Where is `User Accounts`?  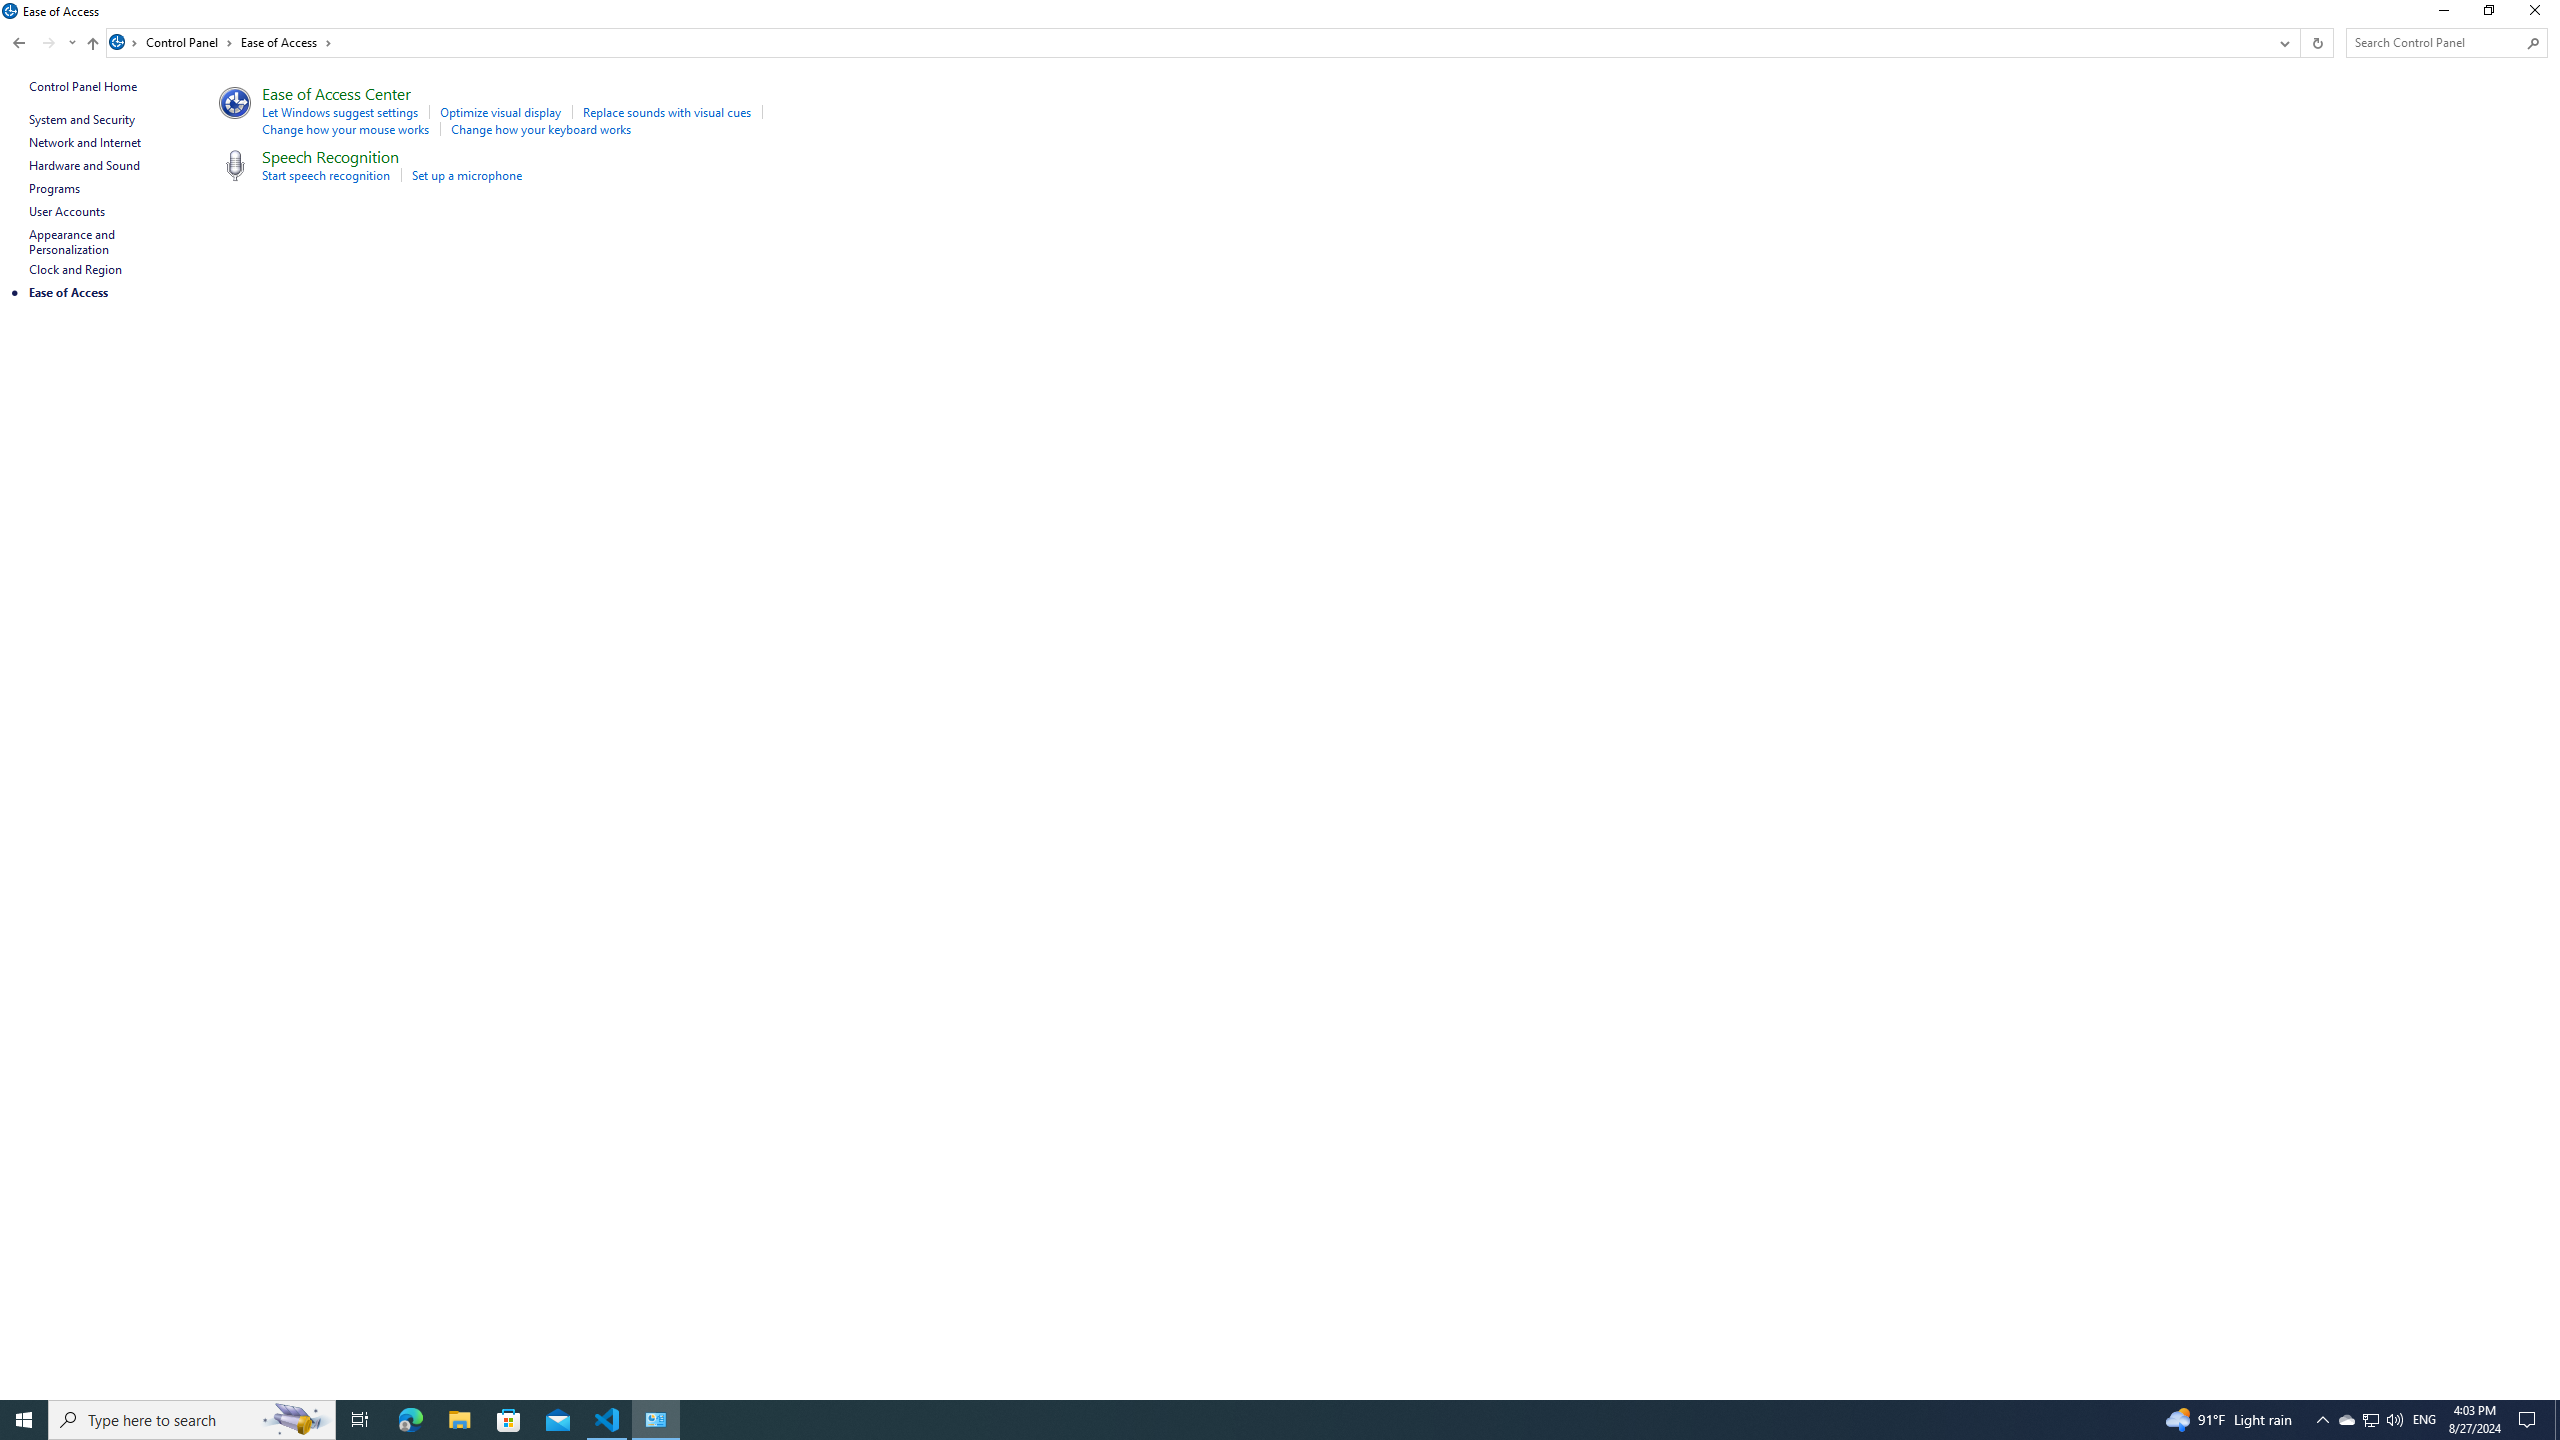 User Accounts is located at coordinates (68, 211).